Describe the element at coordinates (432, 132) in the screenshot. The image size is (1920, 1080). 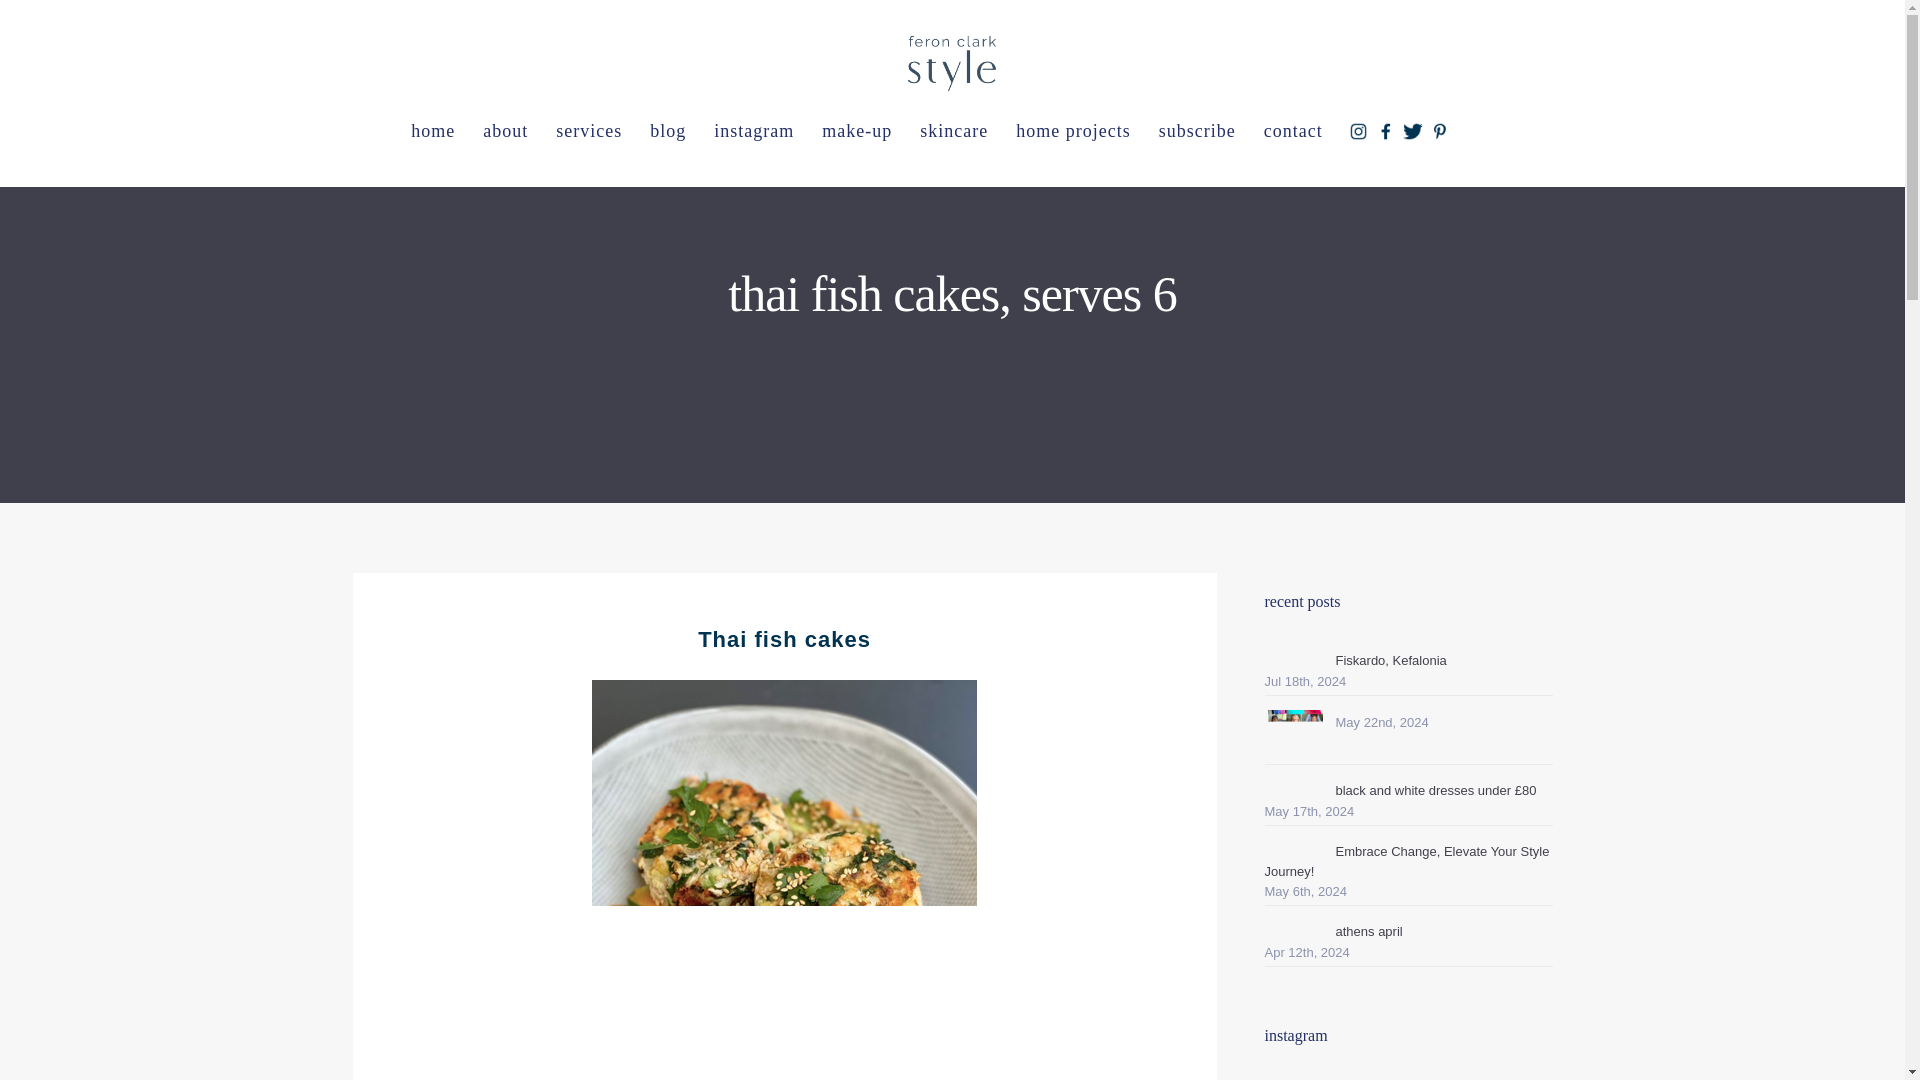
I see `home` at that location.